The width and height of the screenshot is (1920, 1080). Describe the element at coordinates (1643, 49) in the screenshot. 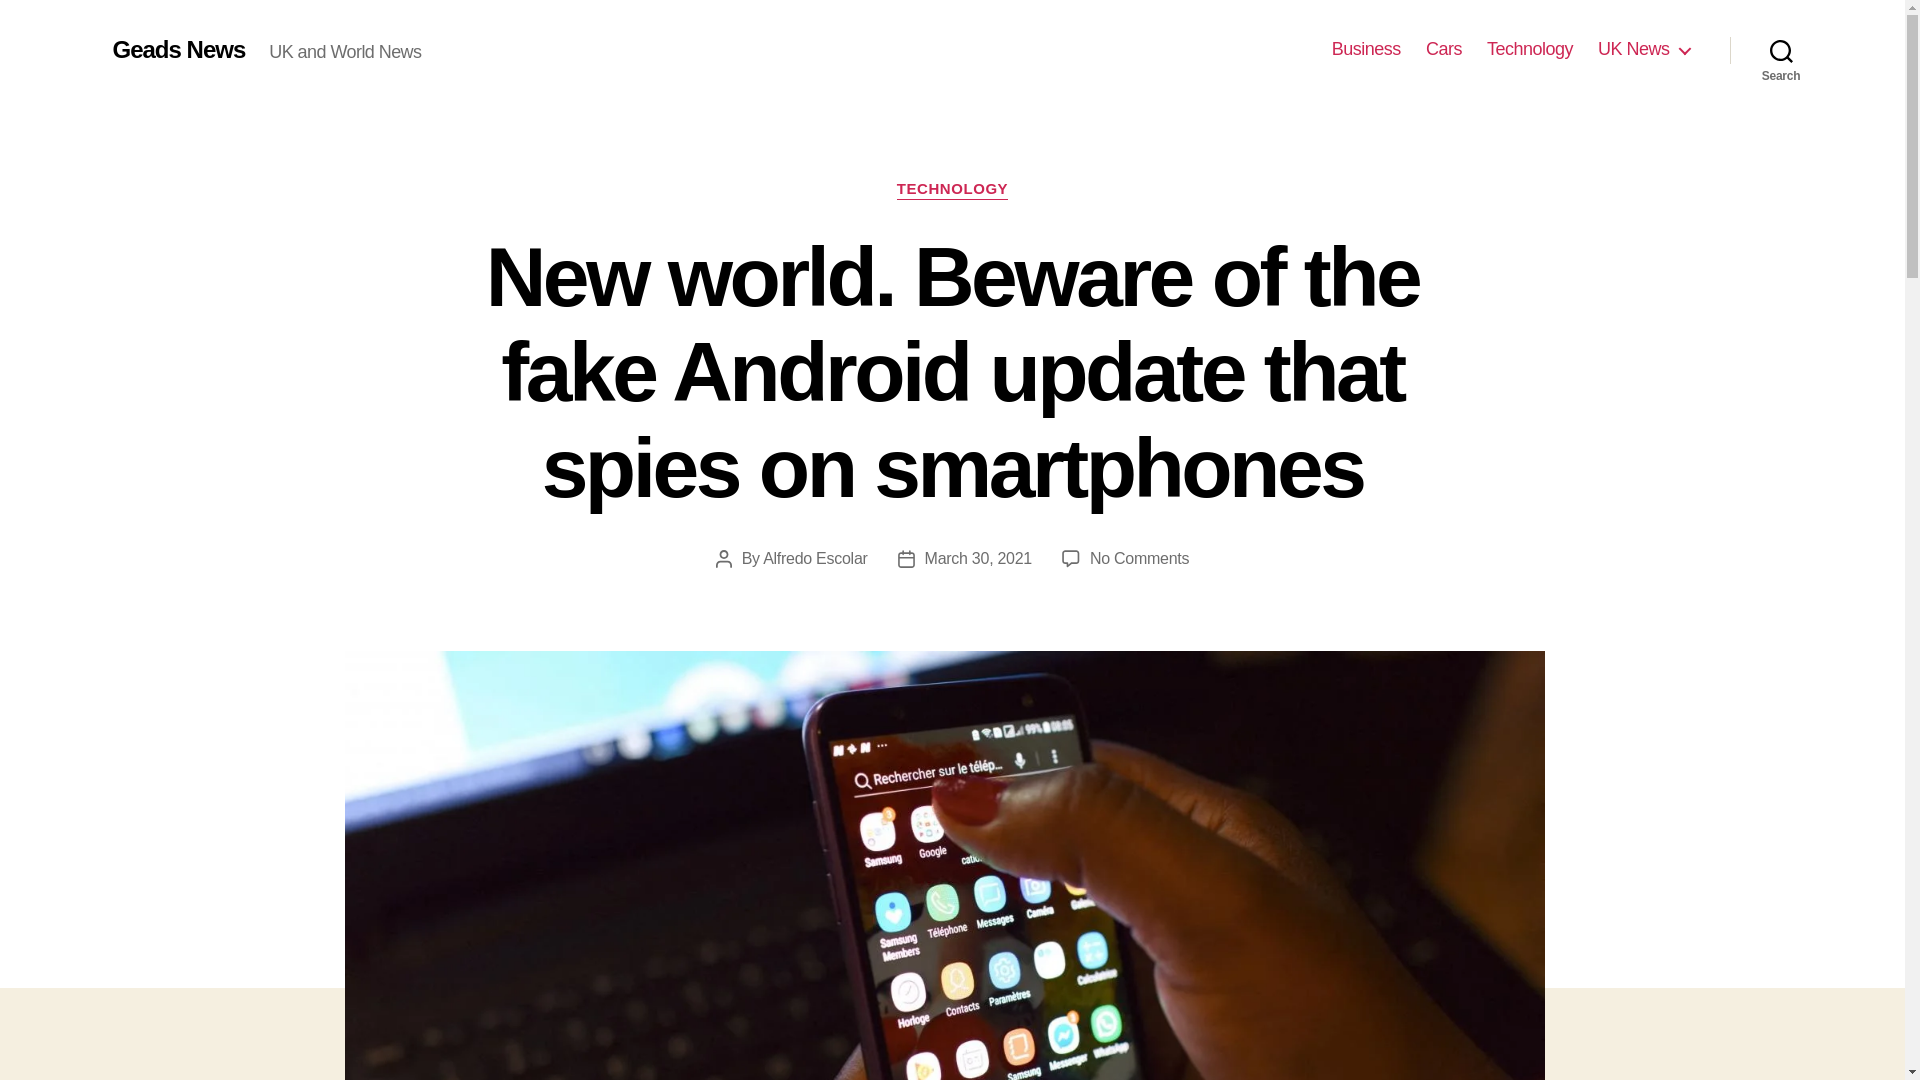

I see `UK News` at that location.